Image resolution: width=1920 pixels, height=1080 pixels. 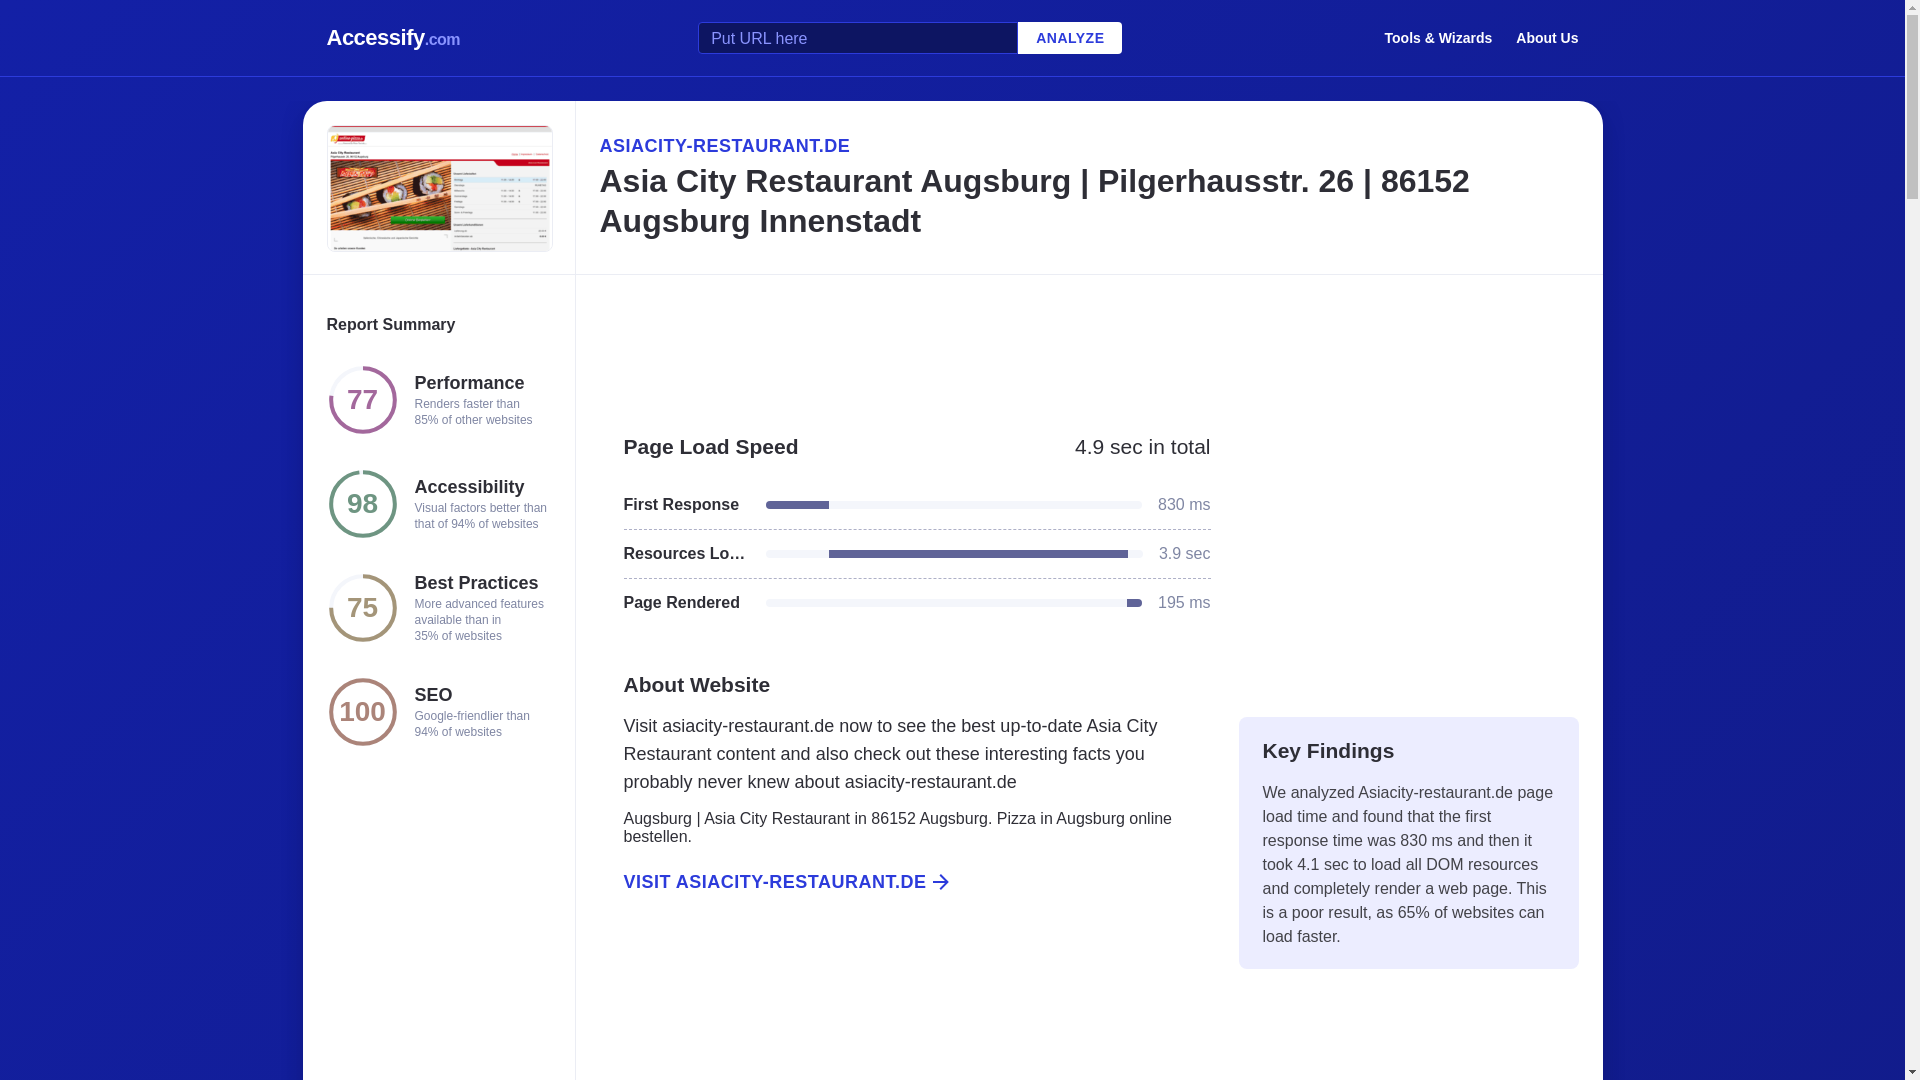 I want to click on About Us, so click(x=1547, y=37).